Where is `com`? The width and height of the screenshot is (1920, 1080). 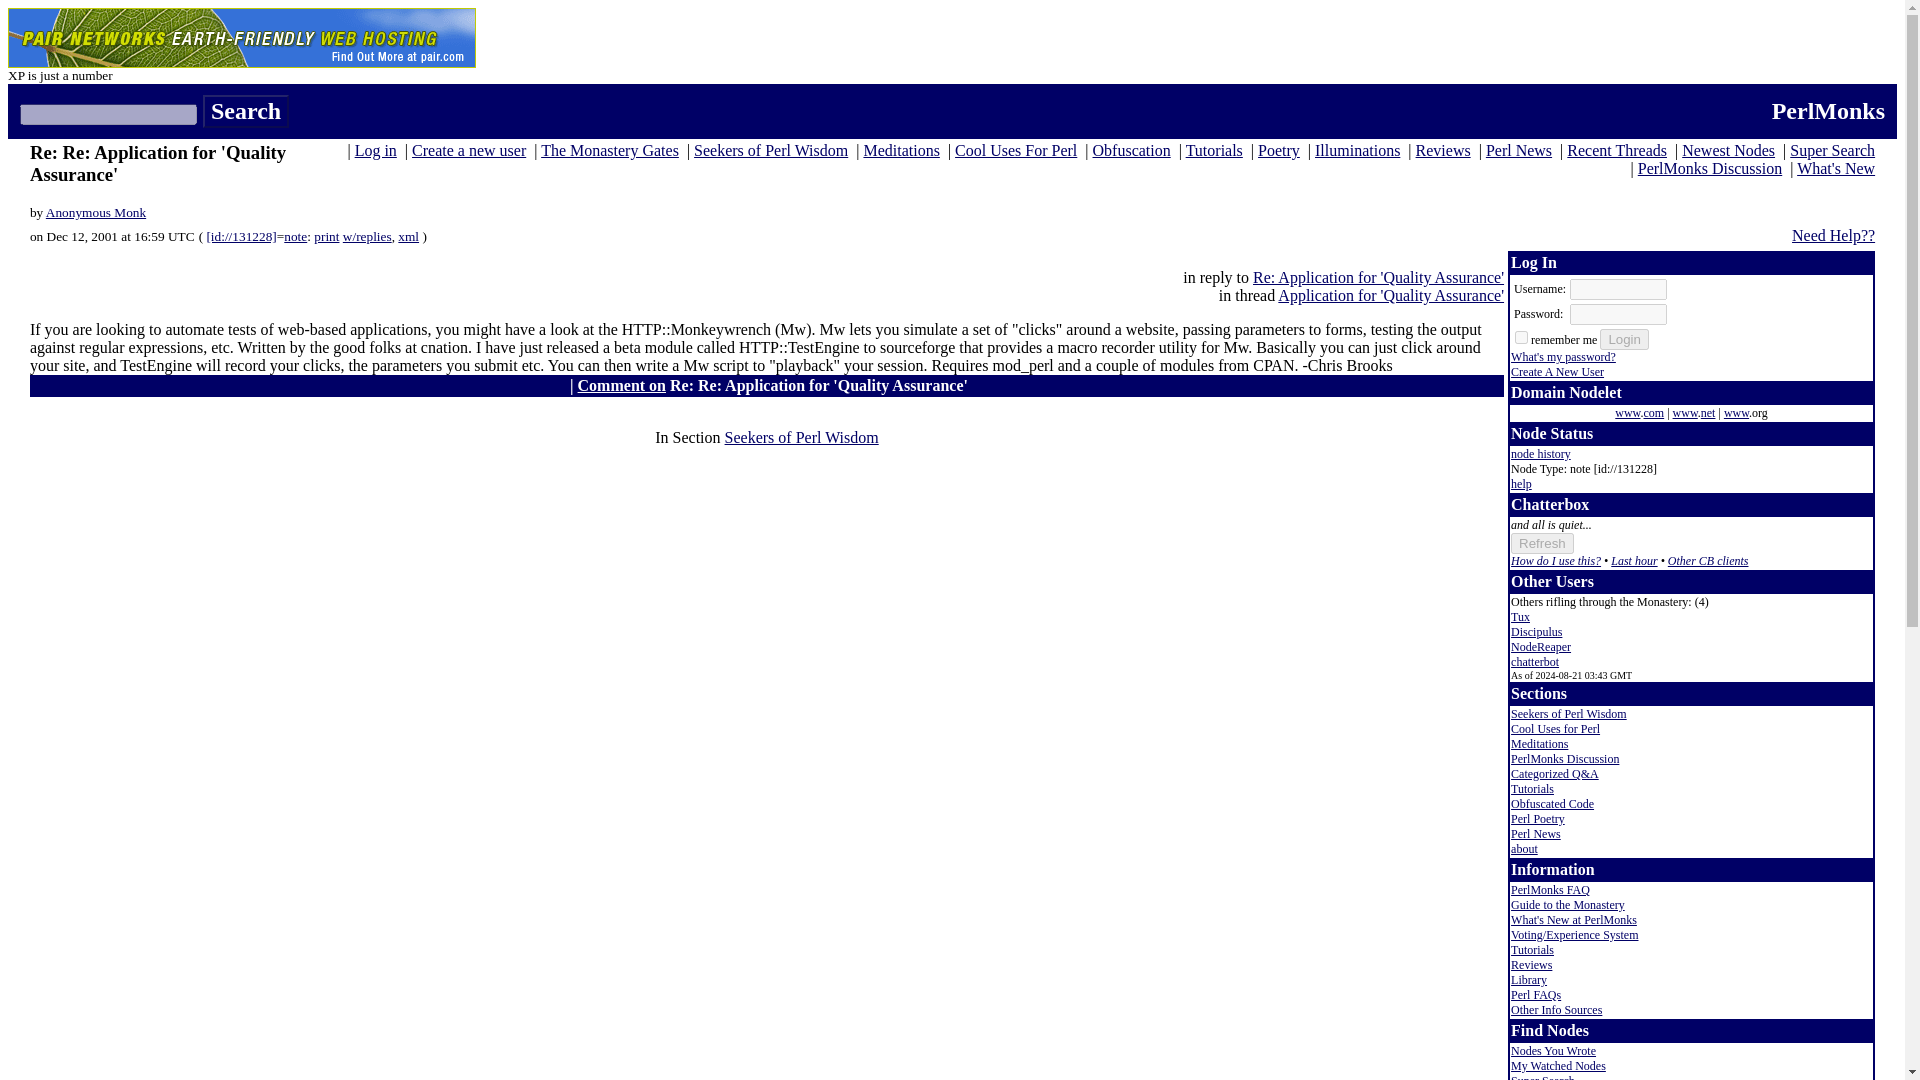 com is located at coordinates (1654, 413).